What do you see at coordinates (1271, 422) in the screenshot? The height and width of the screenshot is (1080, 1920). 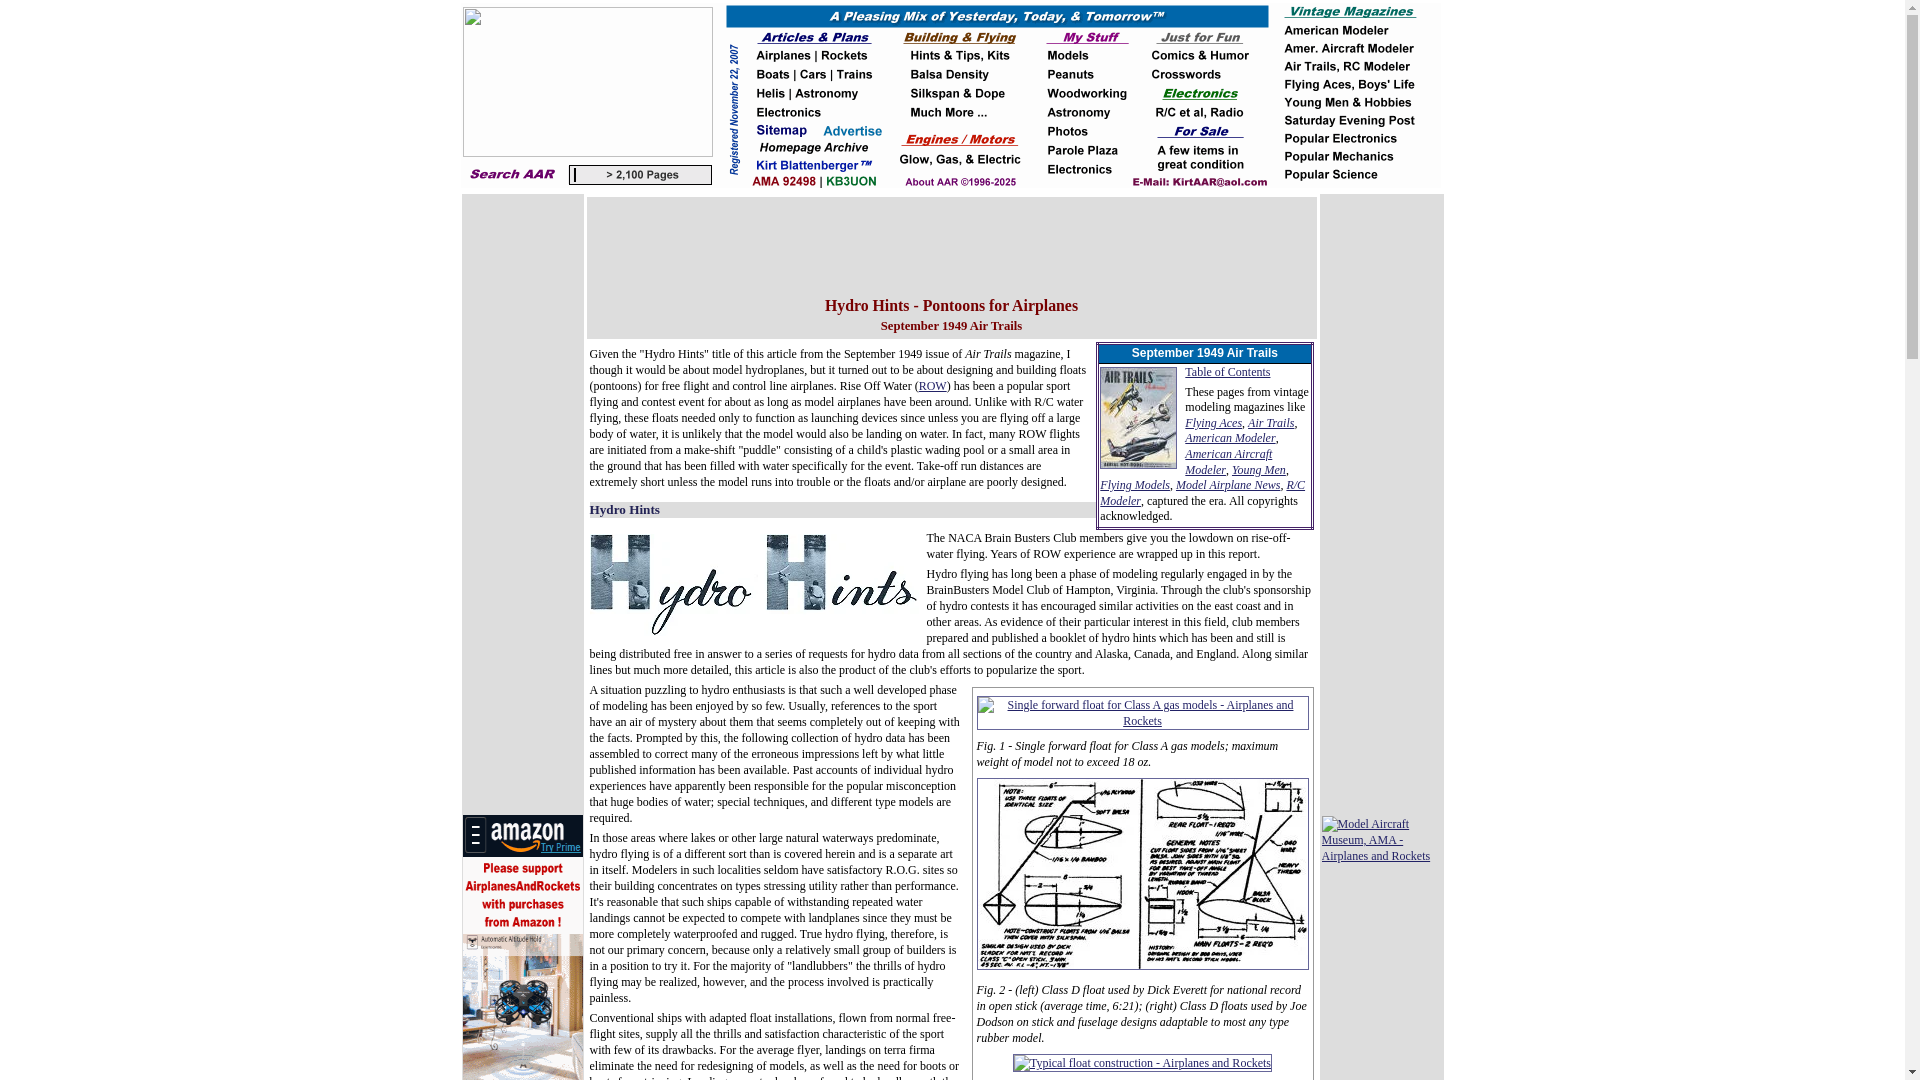 I see `Air Trails` at bounding box center [1271, 422].